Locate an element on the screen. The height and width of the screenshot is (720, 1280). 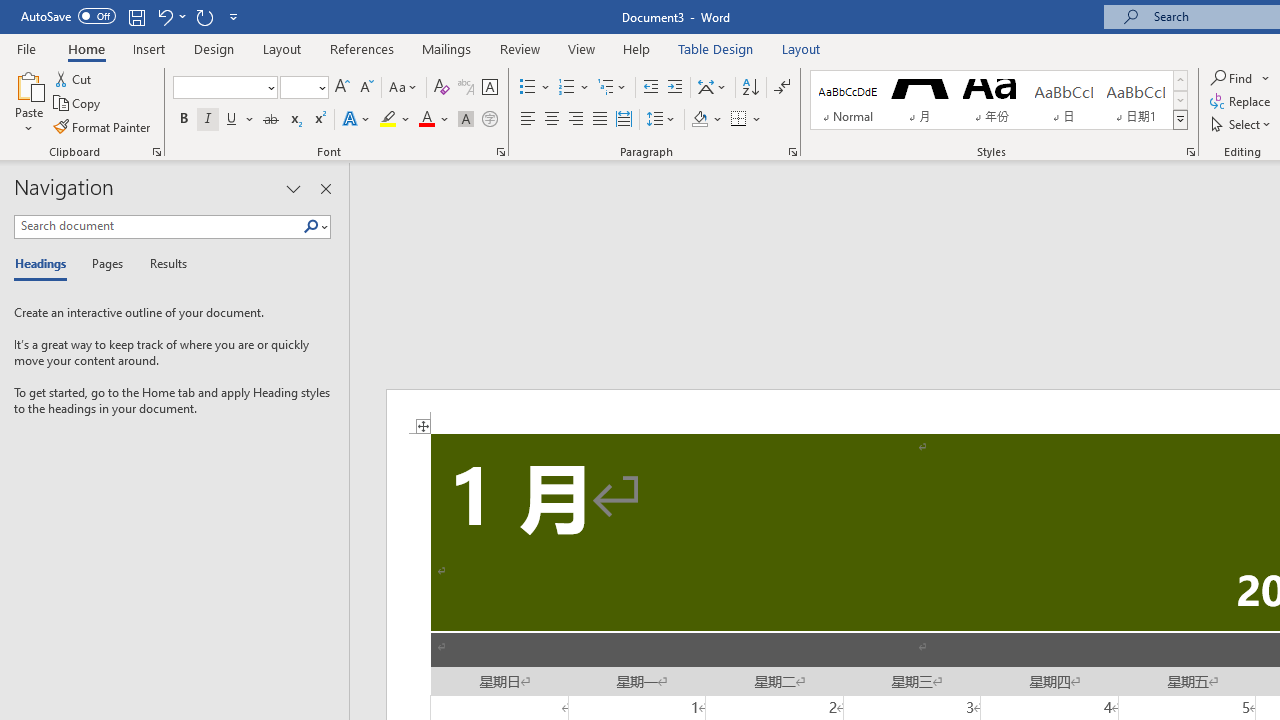
Multilevel List is located at coordinates (613, 88).